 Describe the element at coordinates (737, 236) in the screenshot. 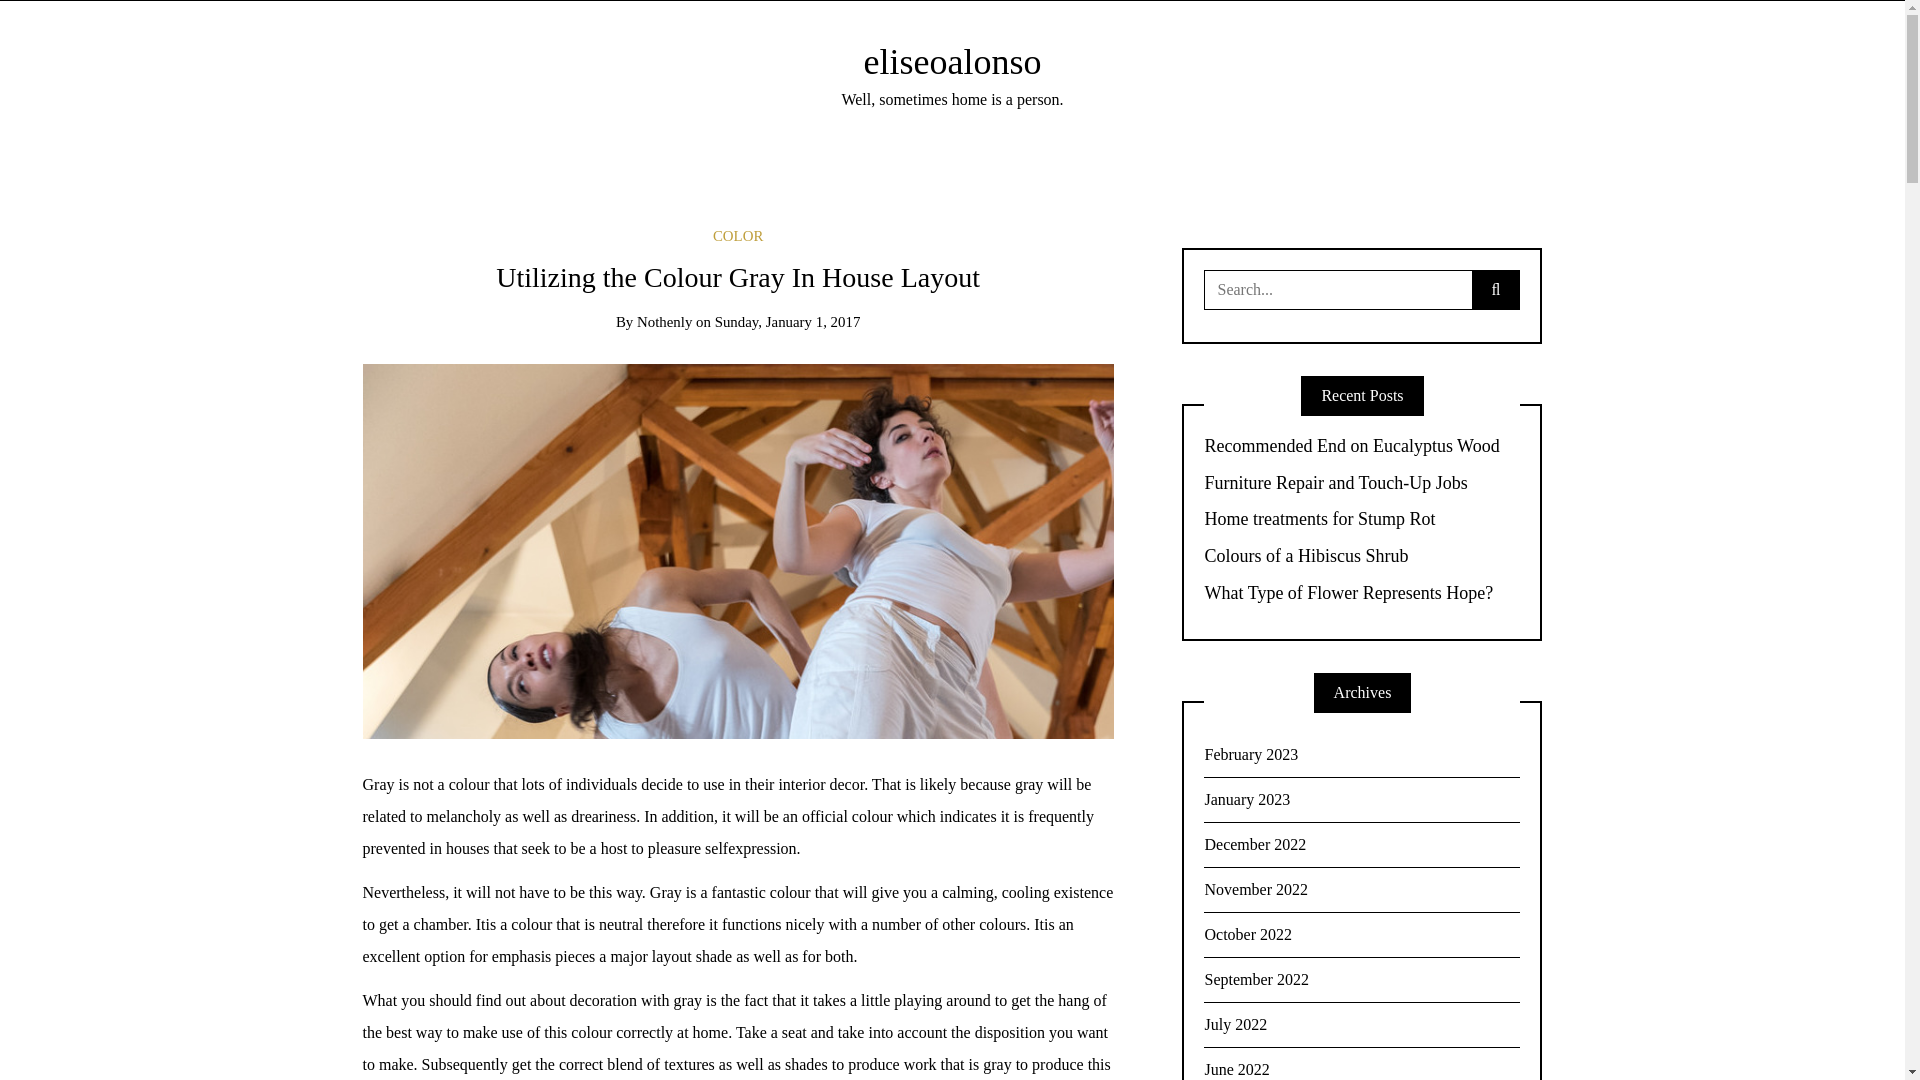

I see `COLOR` at that location.